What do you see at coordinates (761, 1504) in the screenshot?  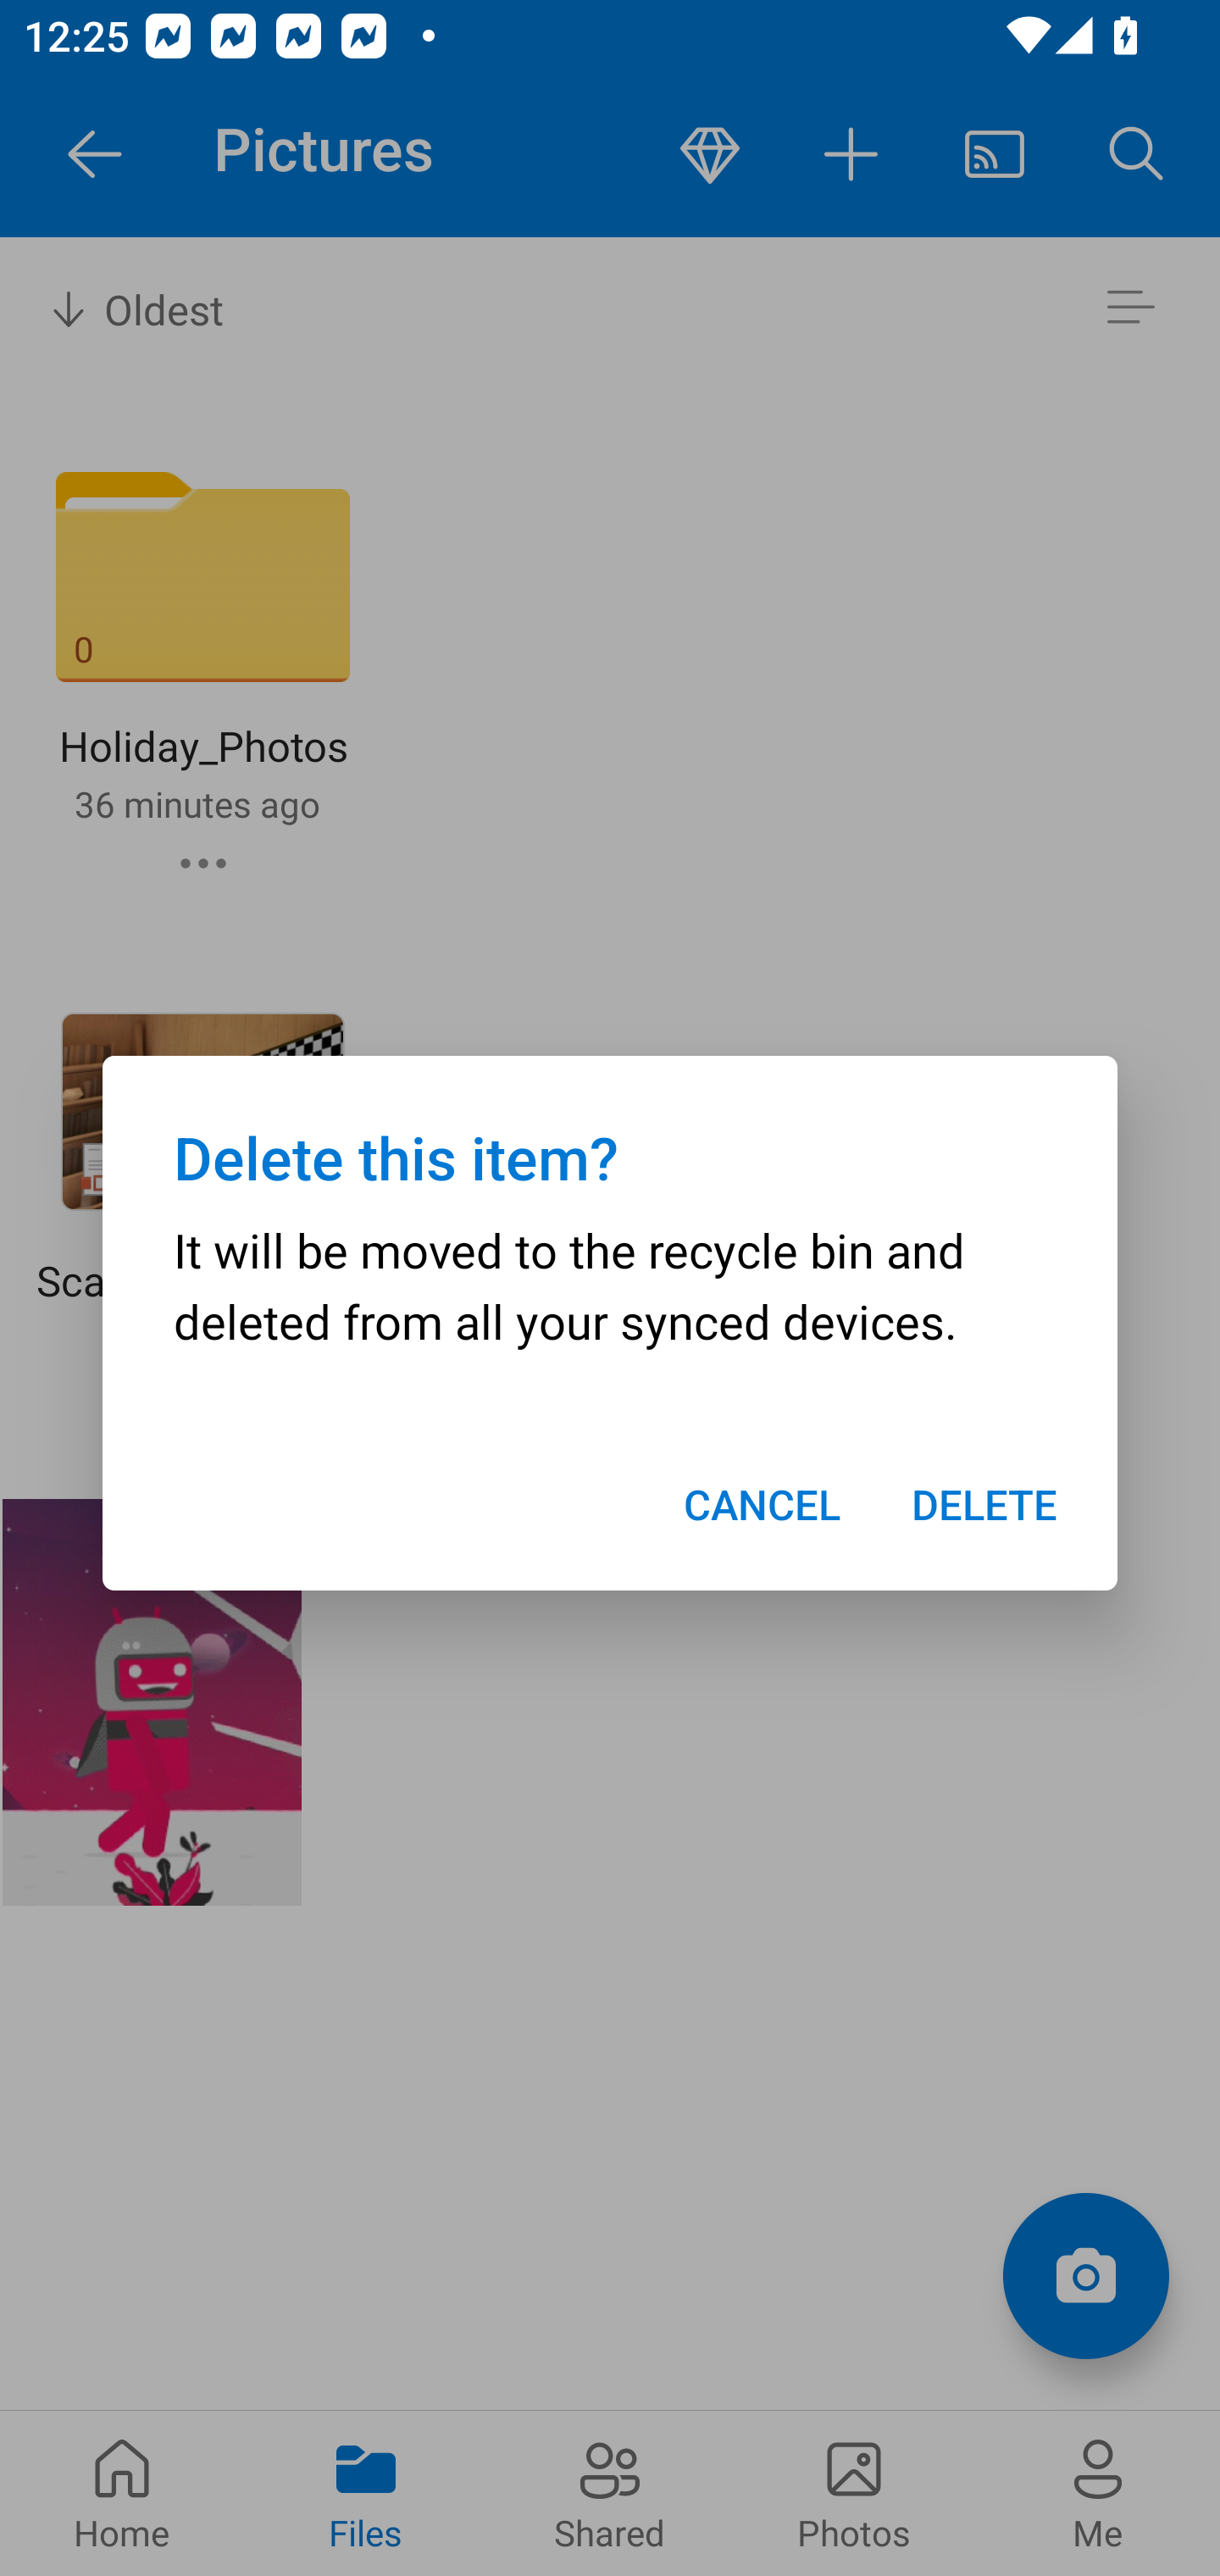 I see `CANCEL` at bounding box center [761, 1504].